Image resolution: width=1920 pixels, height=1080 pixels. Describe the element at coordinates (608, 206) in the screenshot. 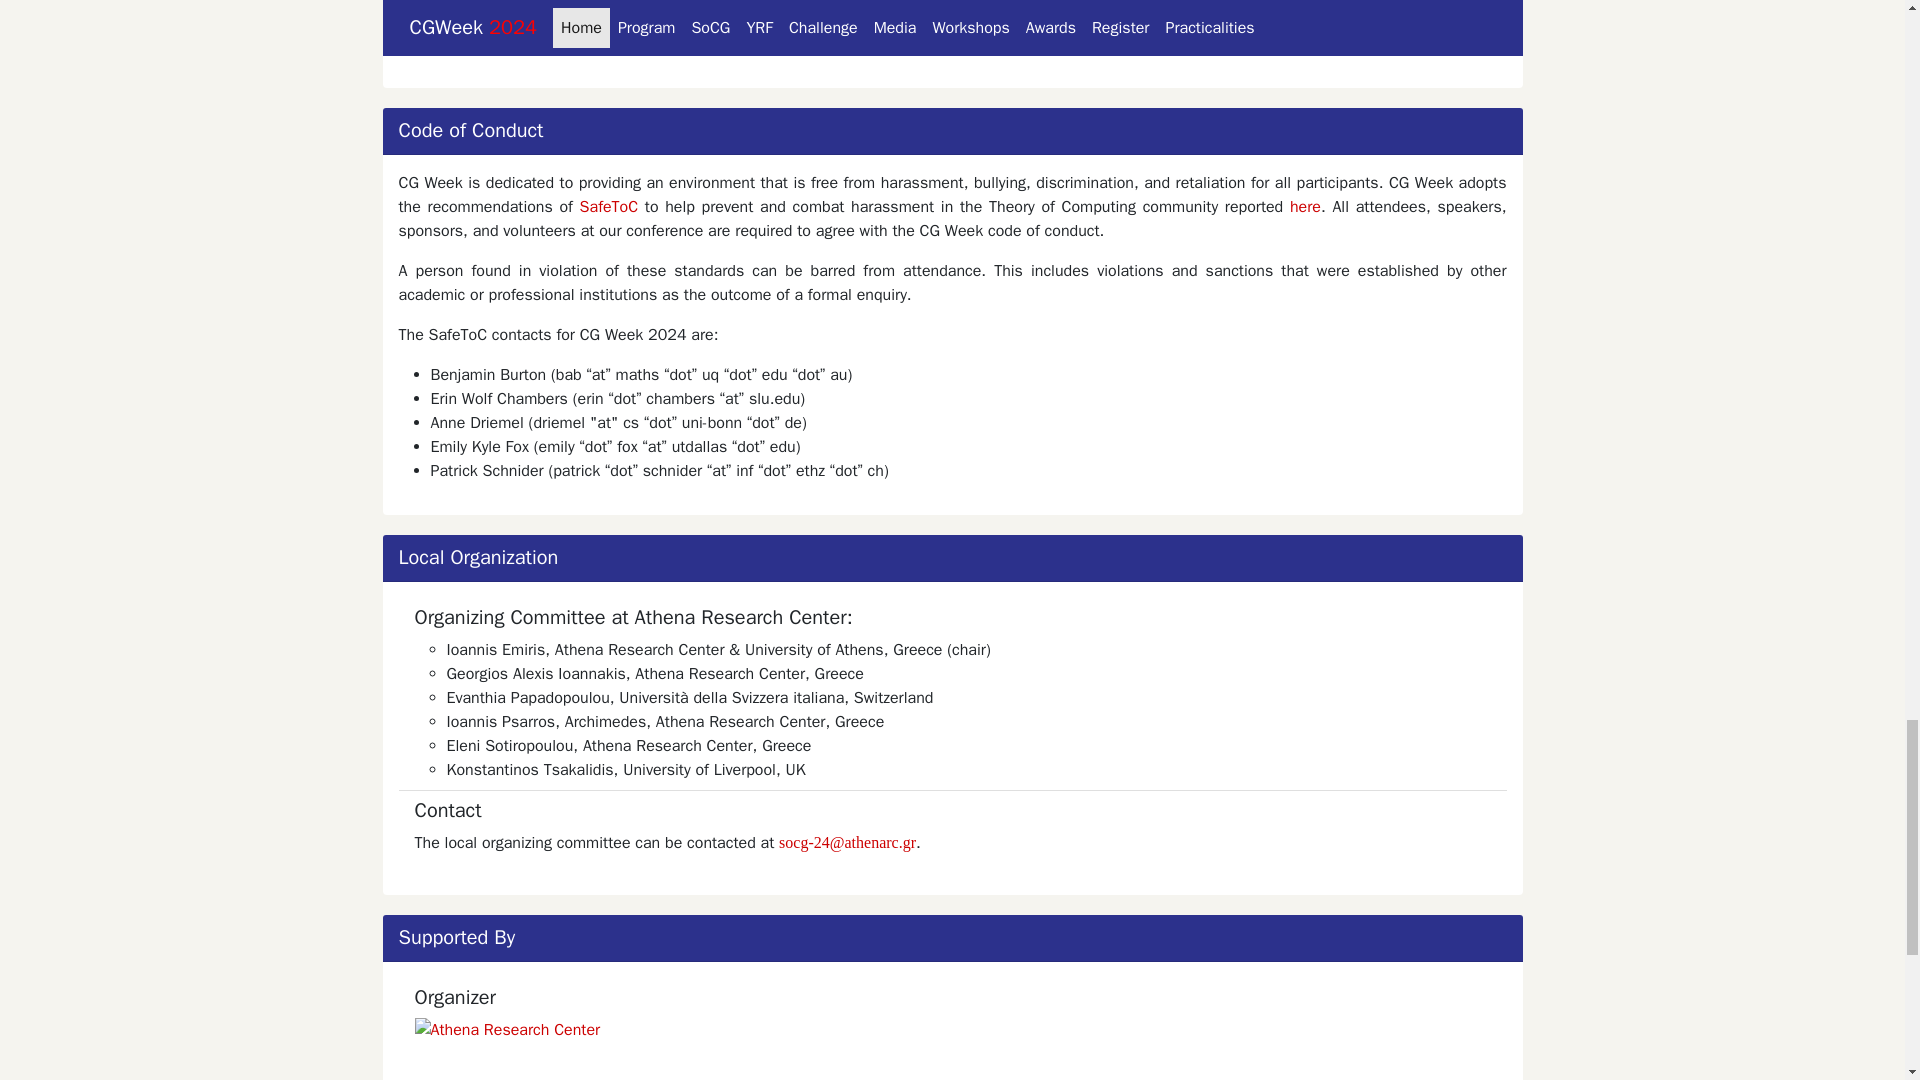

I see `SafeToC` at that location.